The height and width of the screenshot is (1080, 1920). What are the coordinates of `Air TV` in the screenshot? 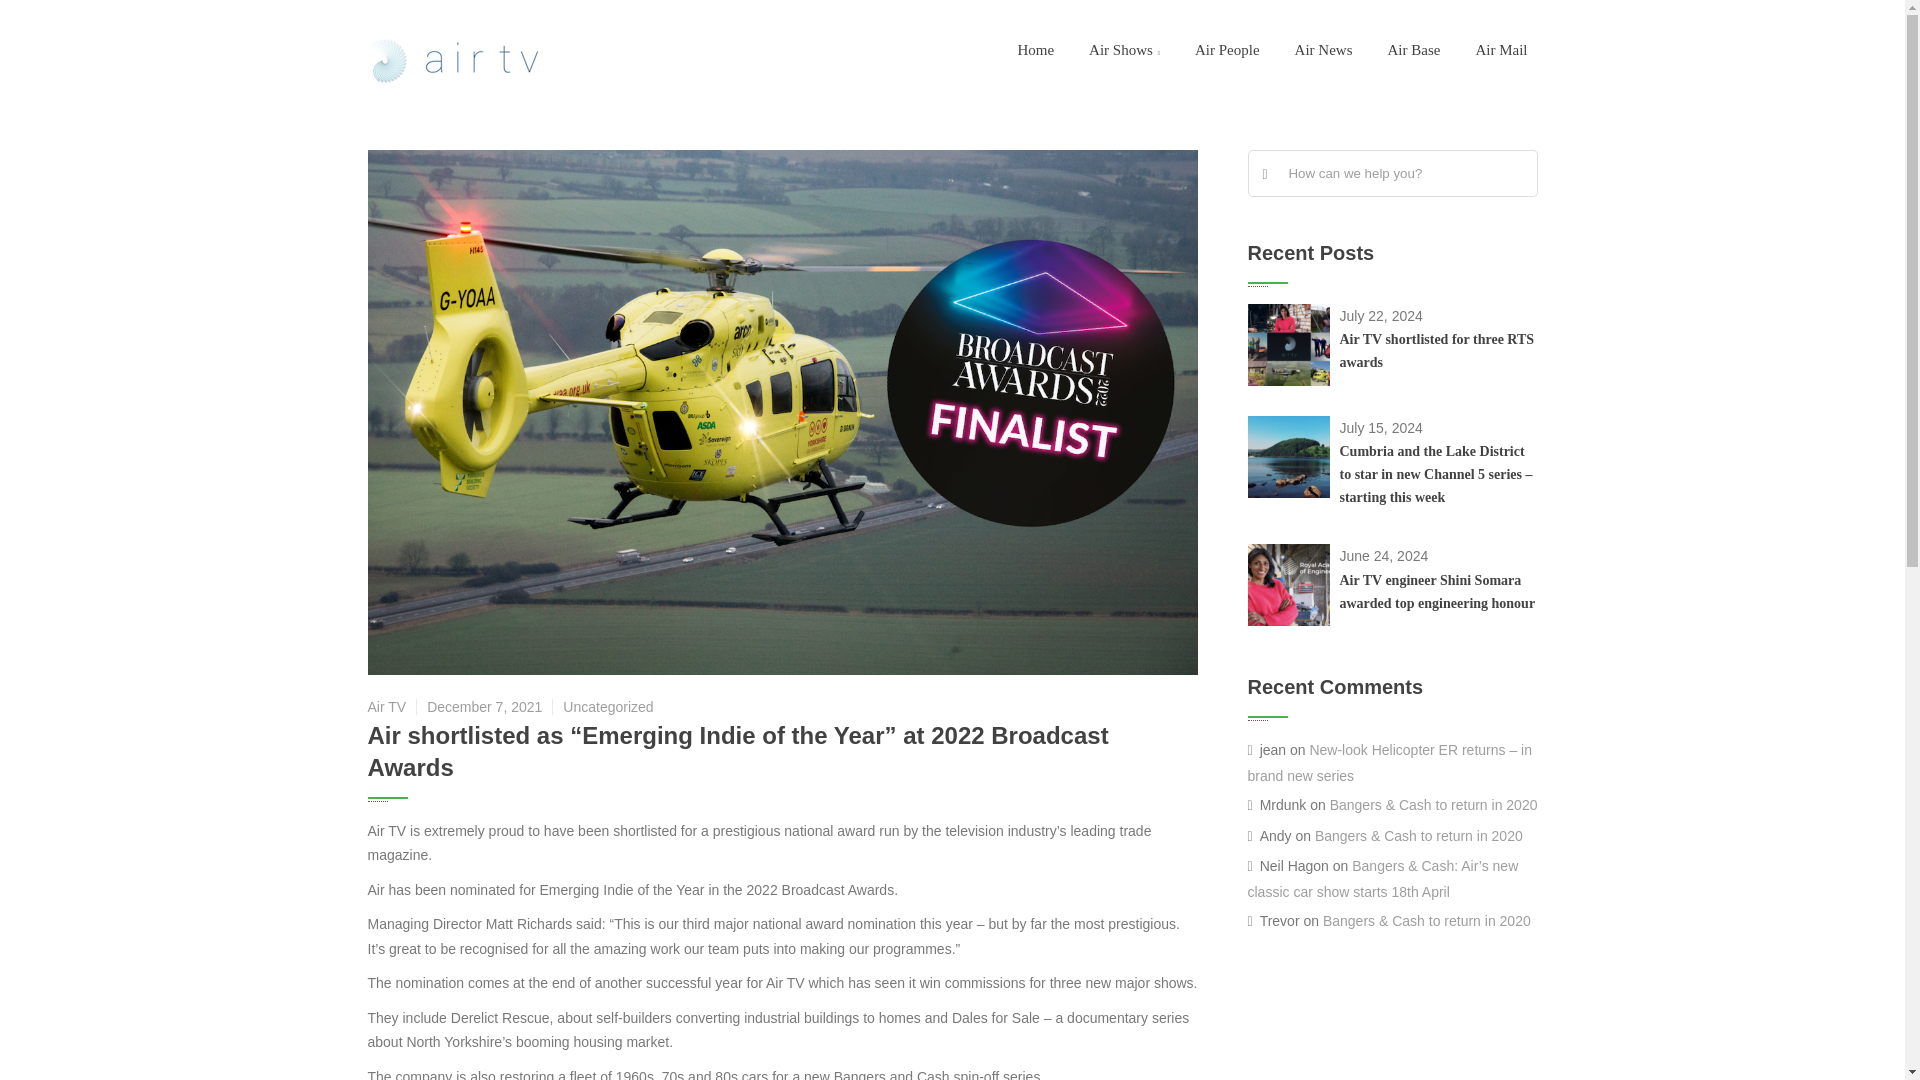 It's located at (458, 62).